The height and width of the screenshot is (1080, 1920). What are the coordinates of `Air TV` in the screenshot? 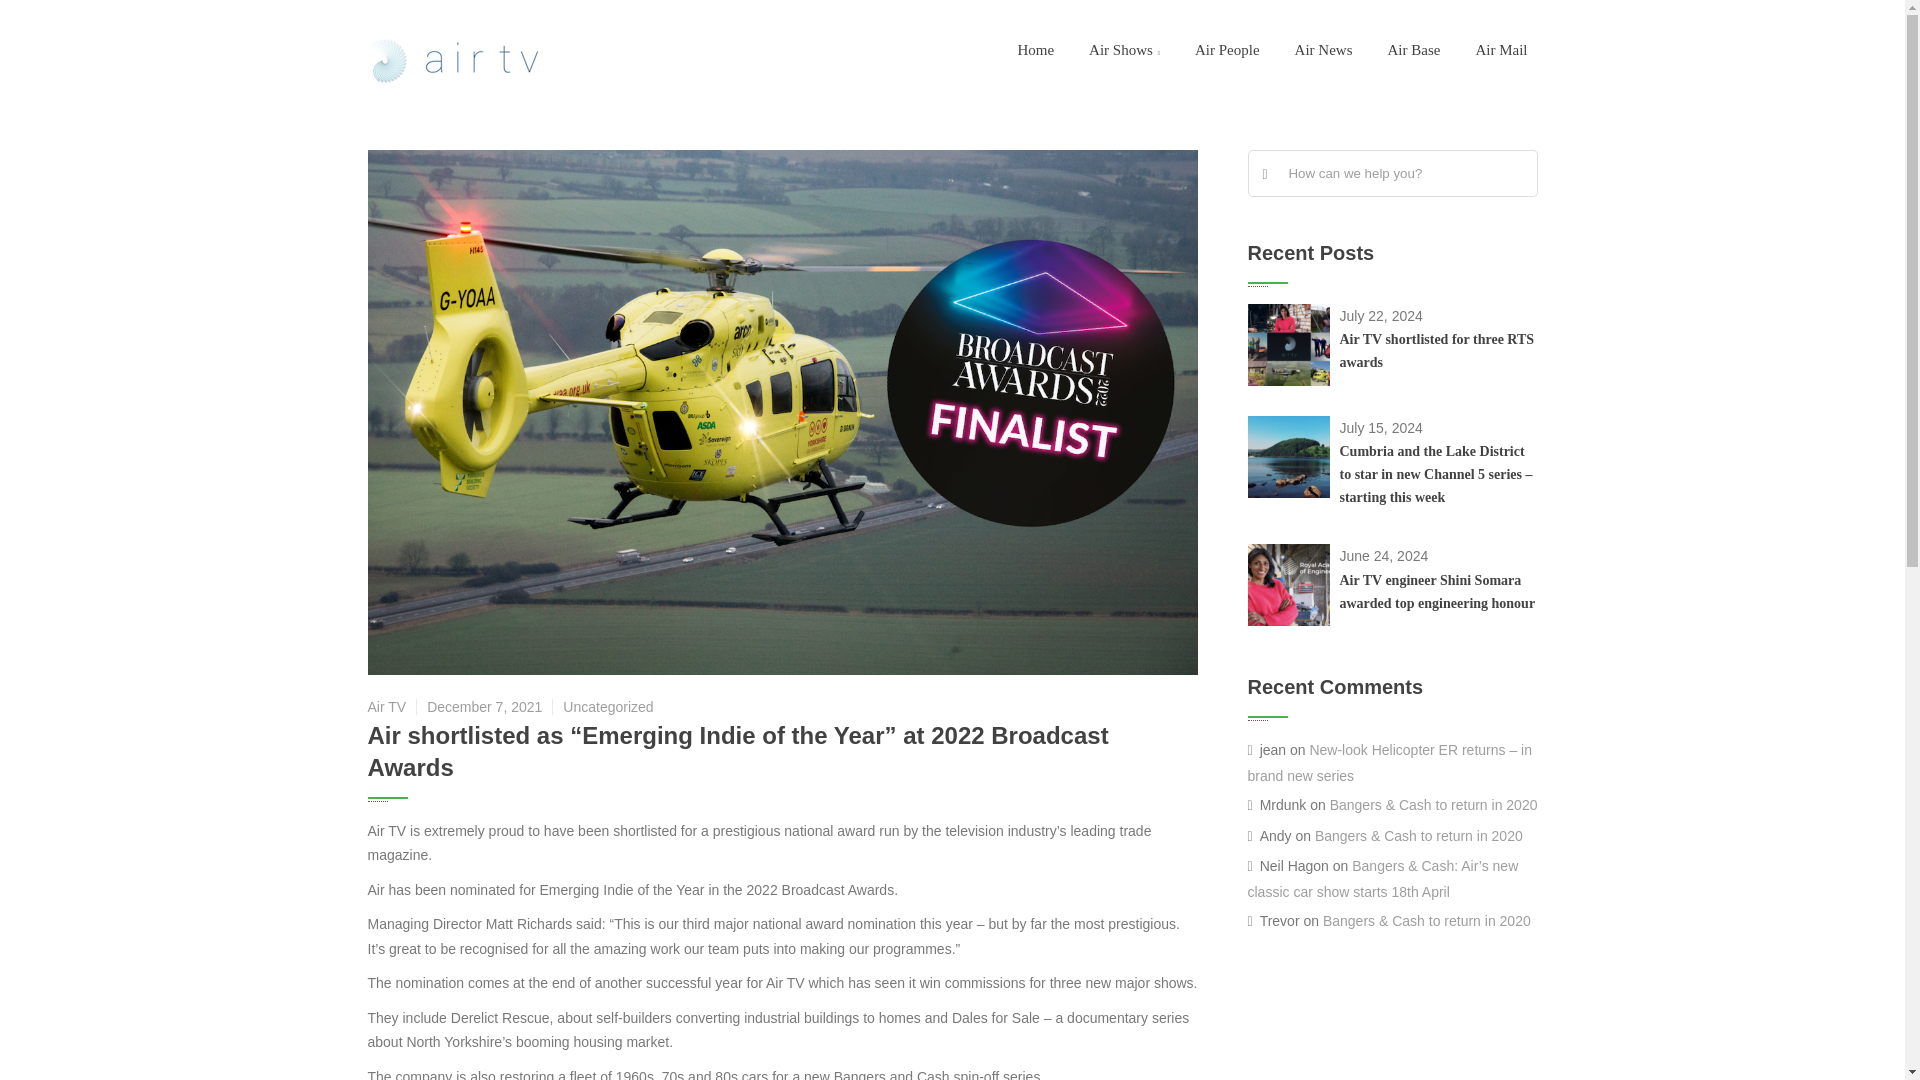 It's located at (458, 62).